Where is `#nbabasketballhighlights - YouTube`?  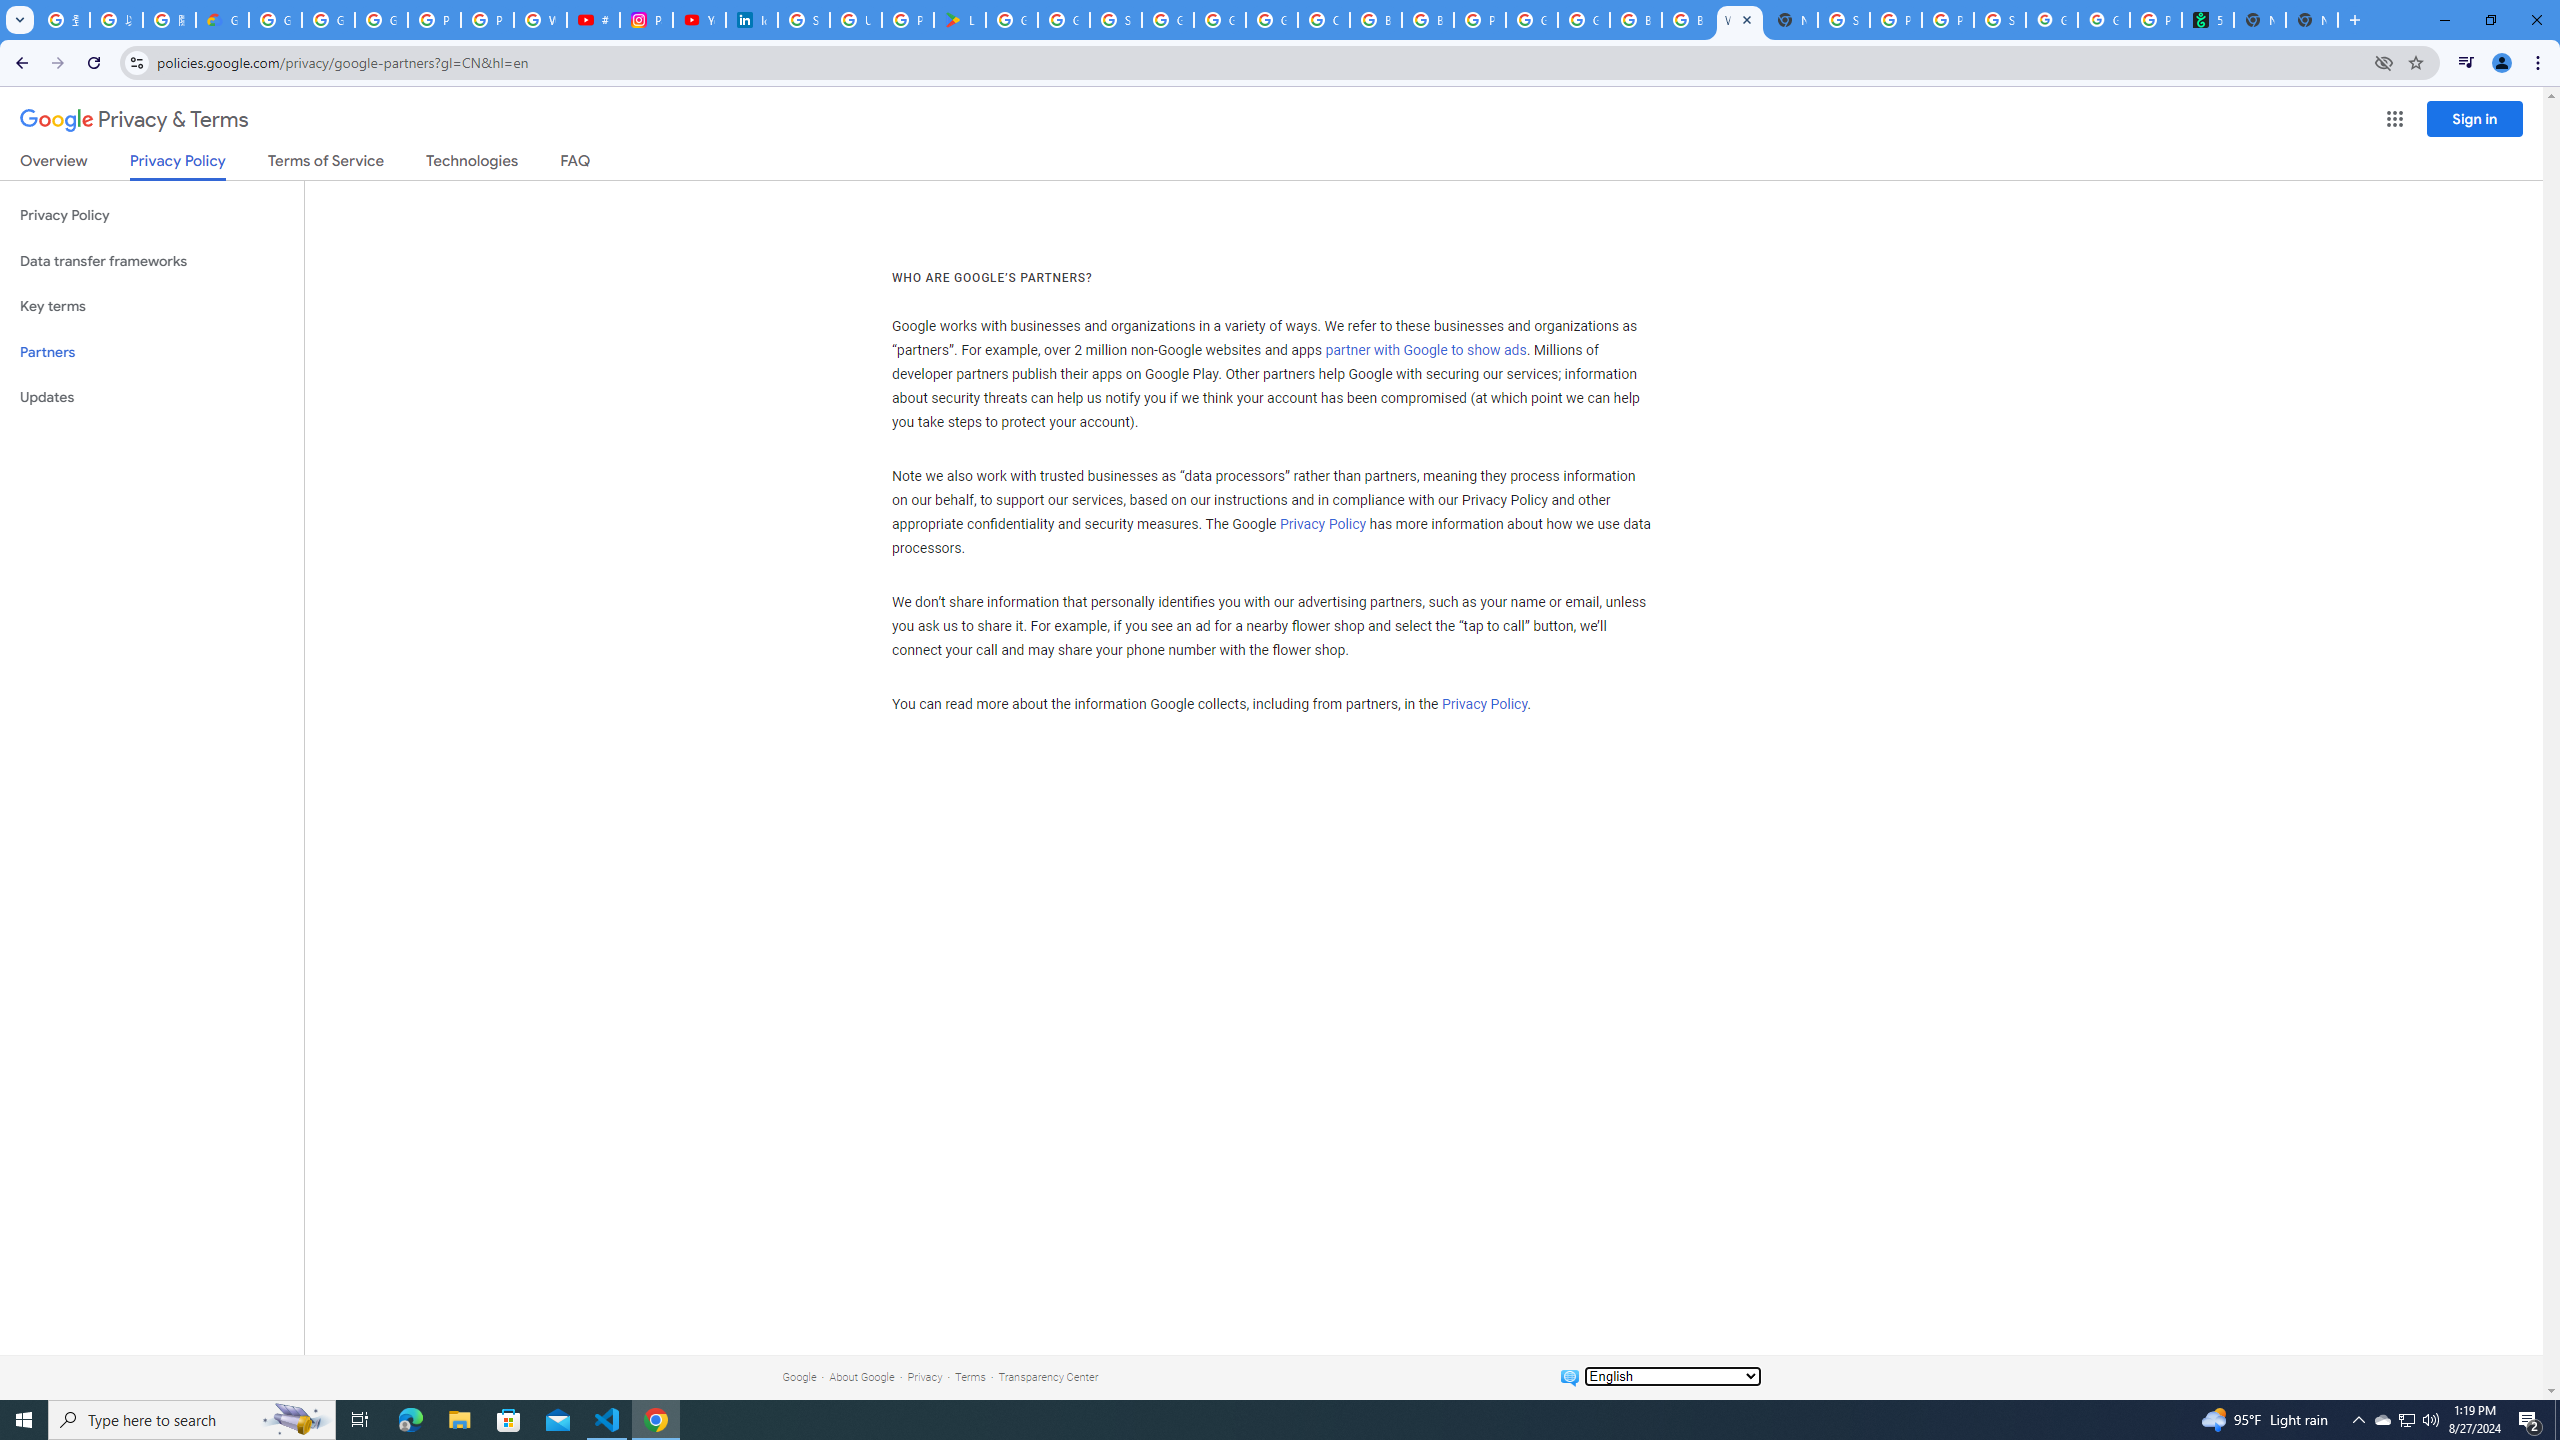 #nbabasketballhighlights - YouTube is located at coordinates (594, 20).